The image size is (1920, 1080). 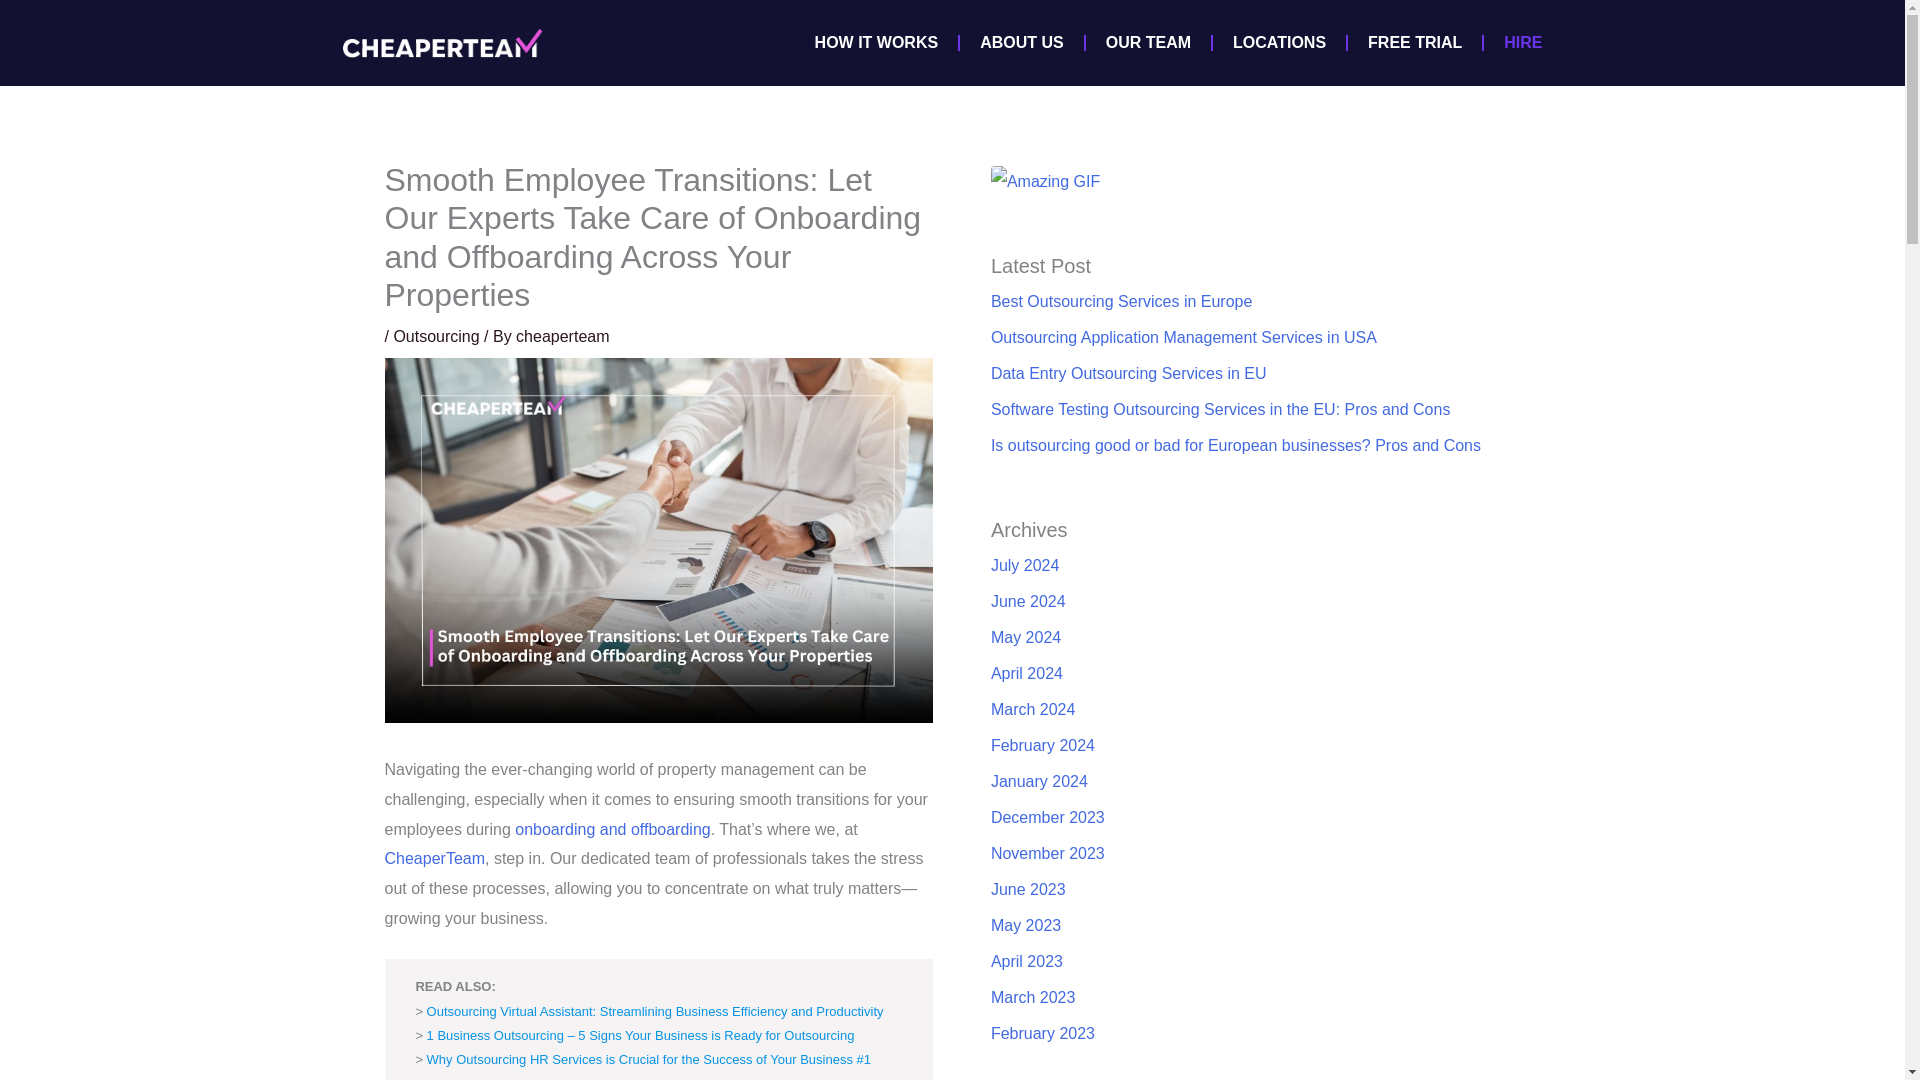 What do you see at coordinates (1022, 42) in the screenshot?
I see `ABOUT US` at bounding box center [1022, 42].